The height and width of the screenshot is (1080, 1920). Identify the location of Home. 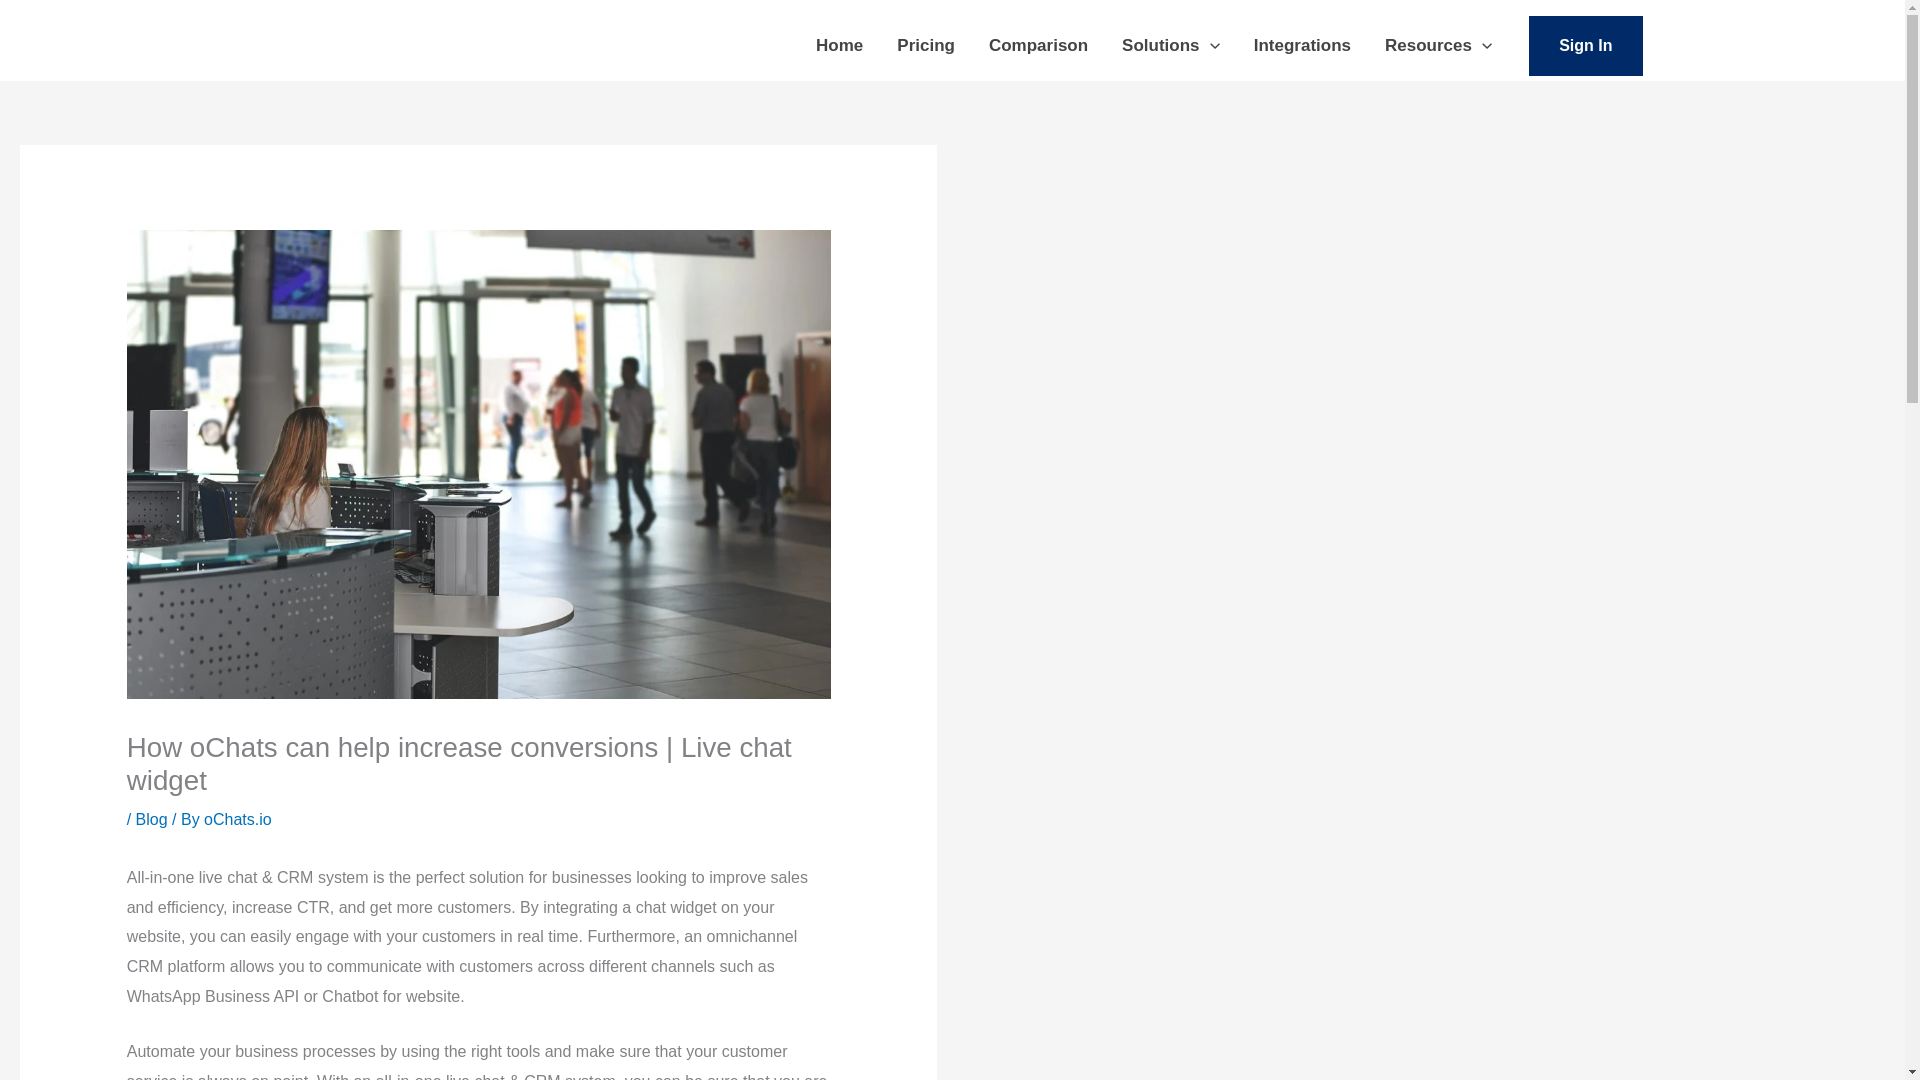
(838, 46).